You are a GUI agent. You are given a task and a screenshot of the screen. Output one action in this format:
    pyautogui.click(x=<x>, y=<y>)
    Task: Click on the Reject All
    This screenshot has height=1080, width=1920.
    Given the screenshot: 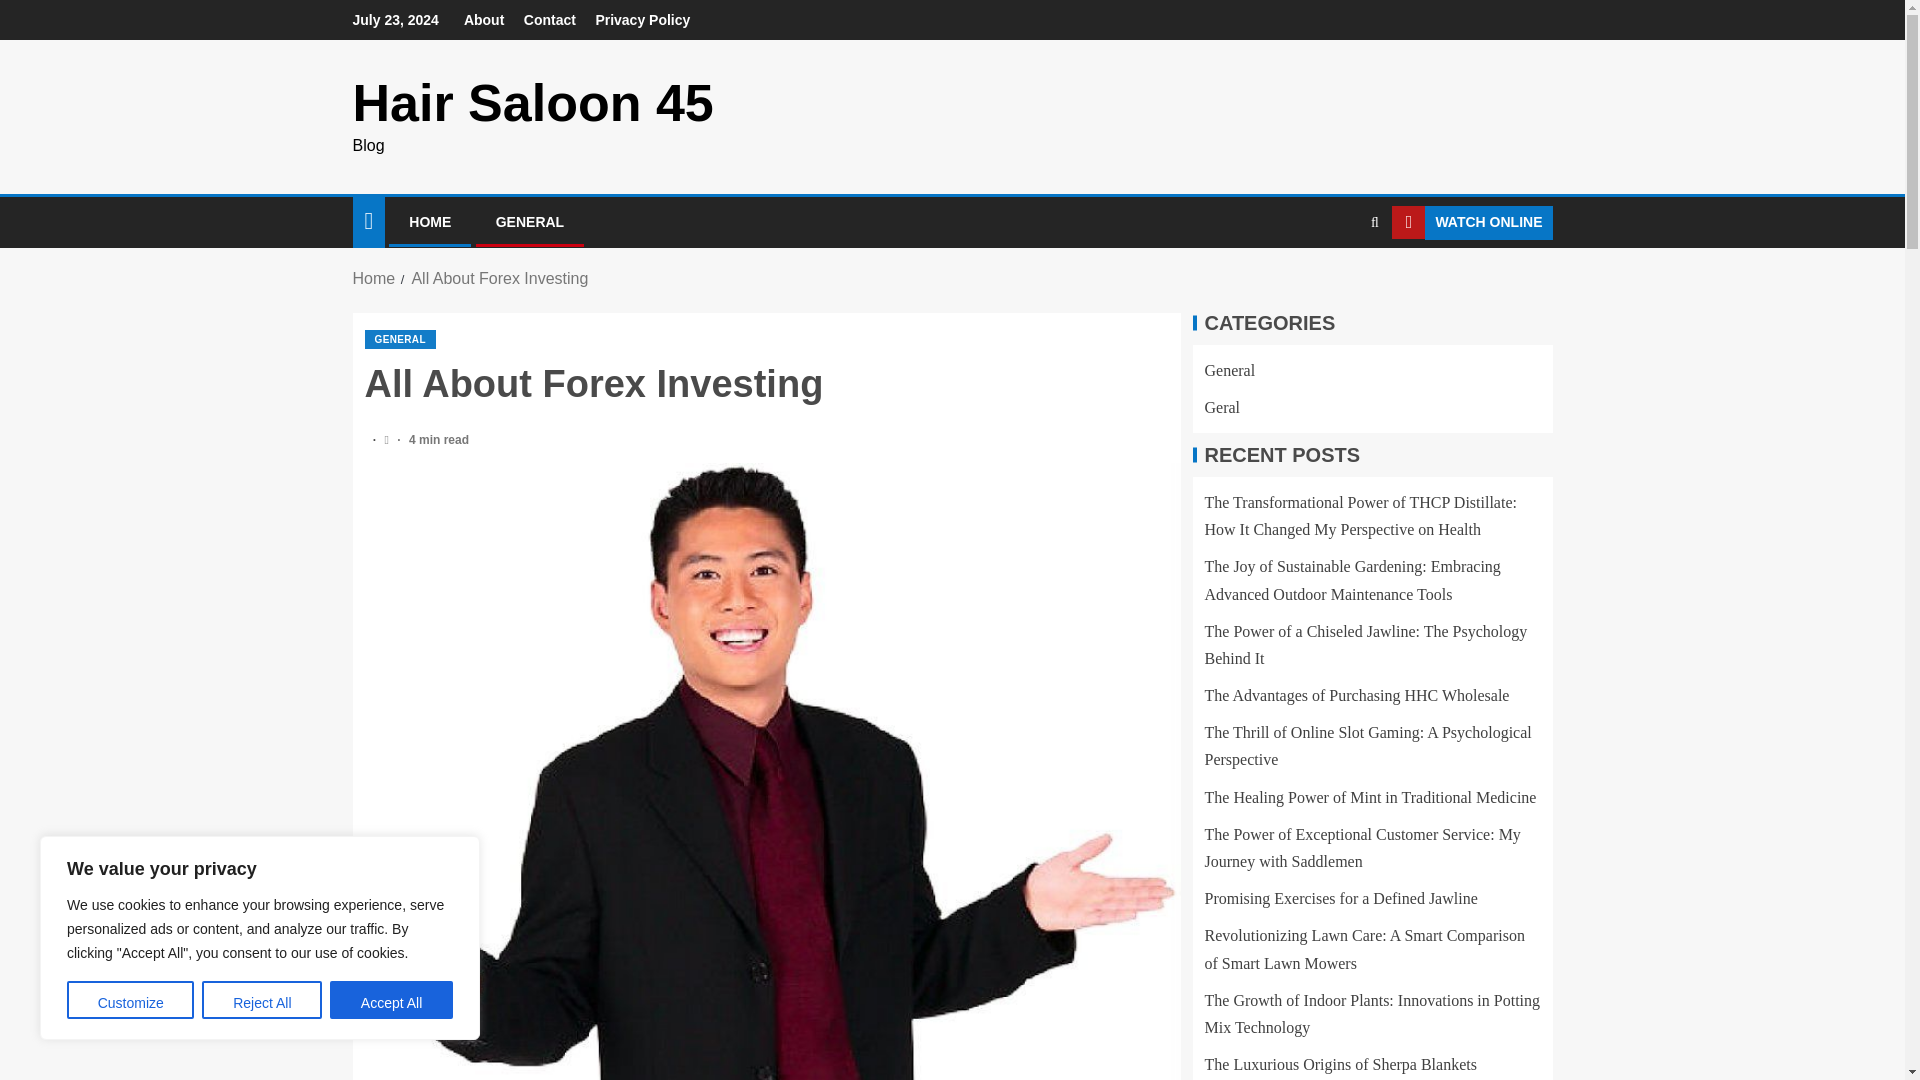 What is the action you would take?
    pyautogui.click(x=262, y=1000)
    